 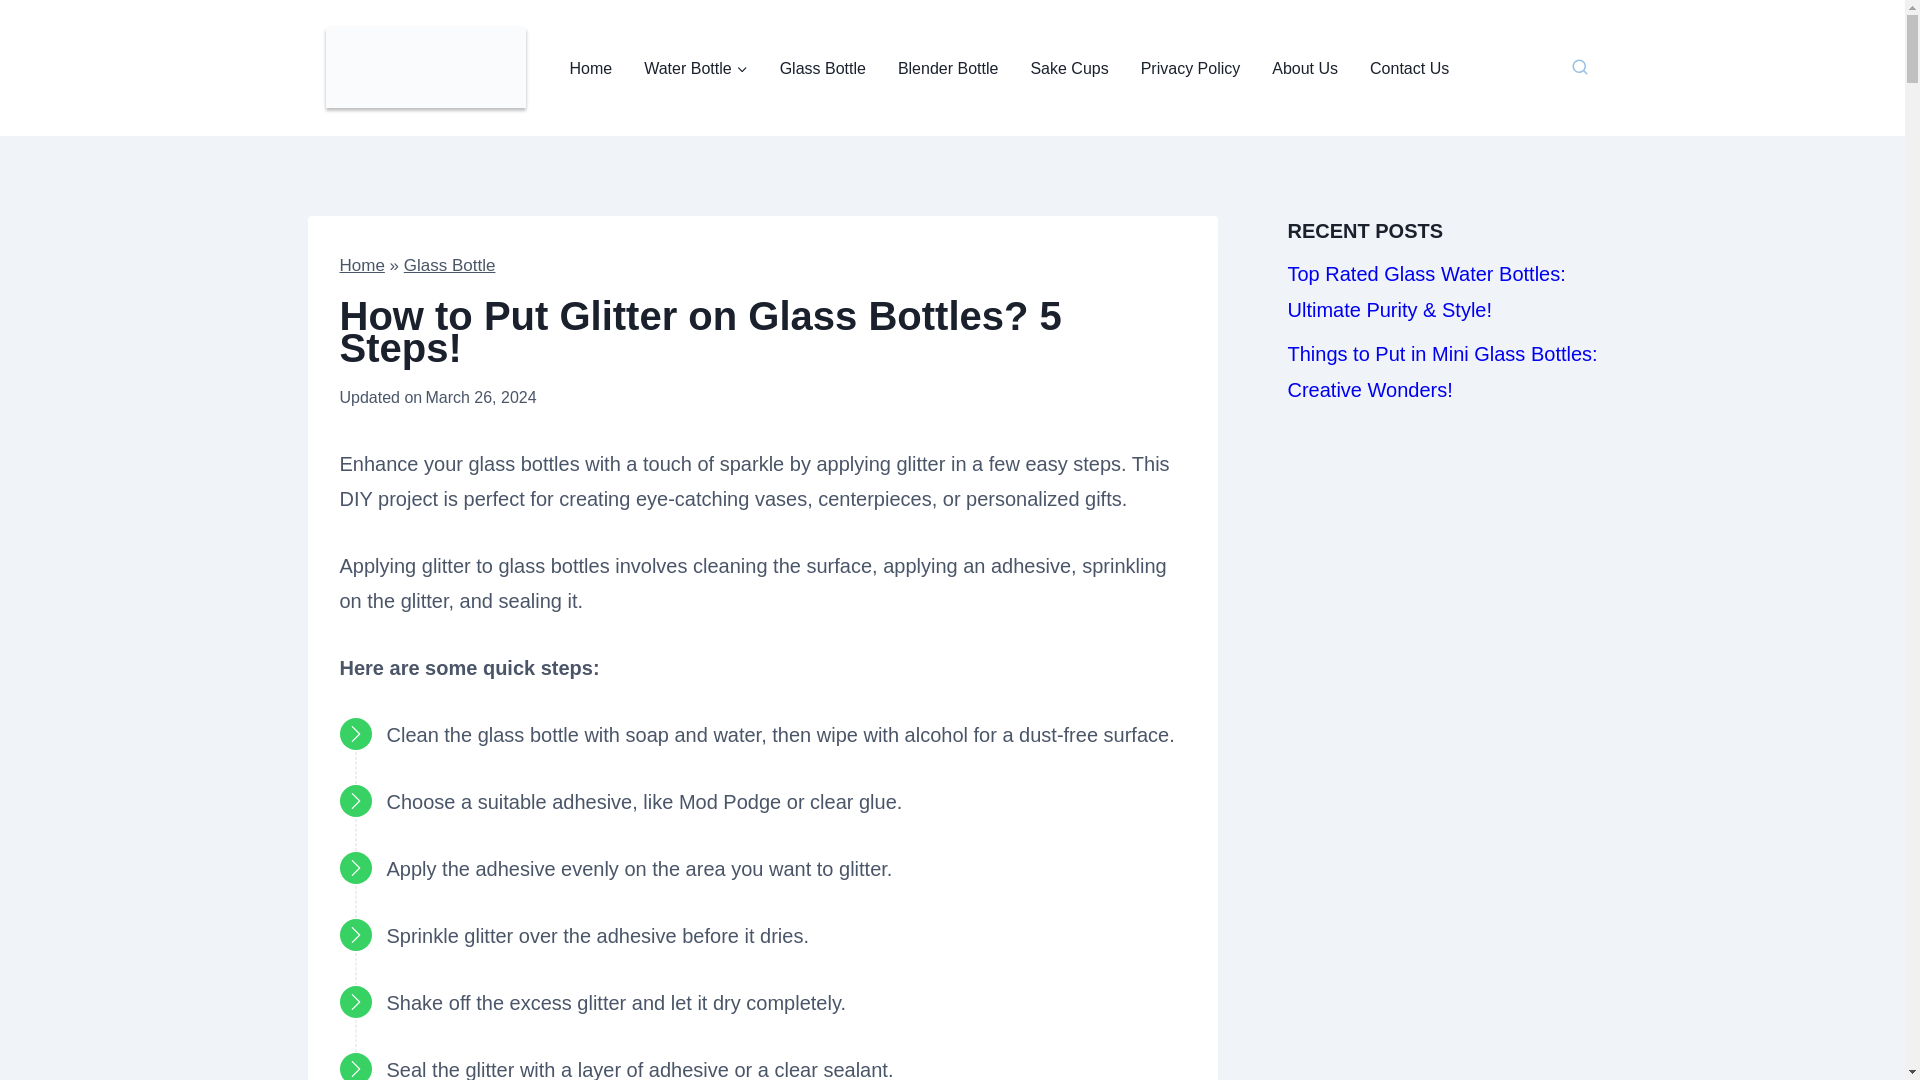 What do you see at coordinates (822, 68) in the screenshot?
I see `Glass Bottle` at bounding box center [822, 68].